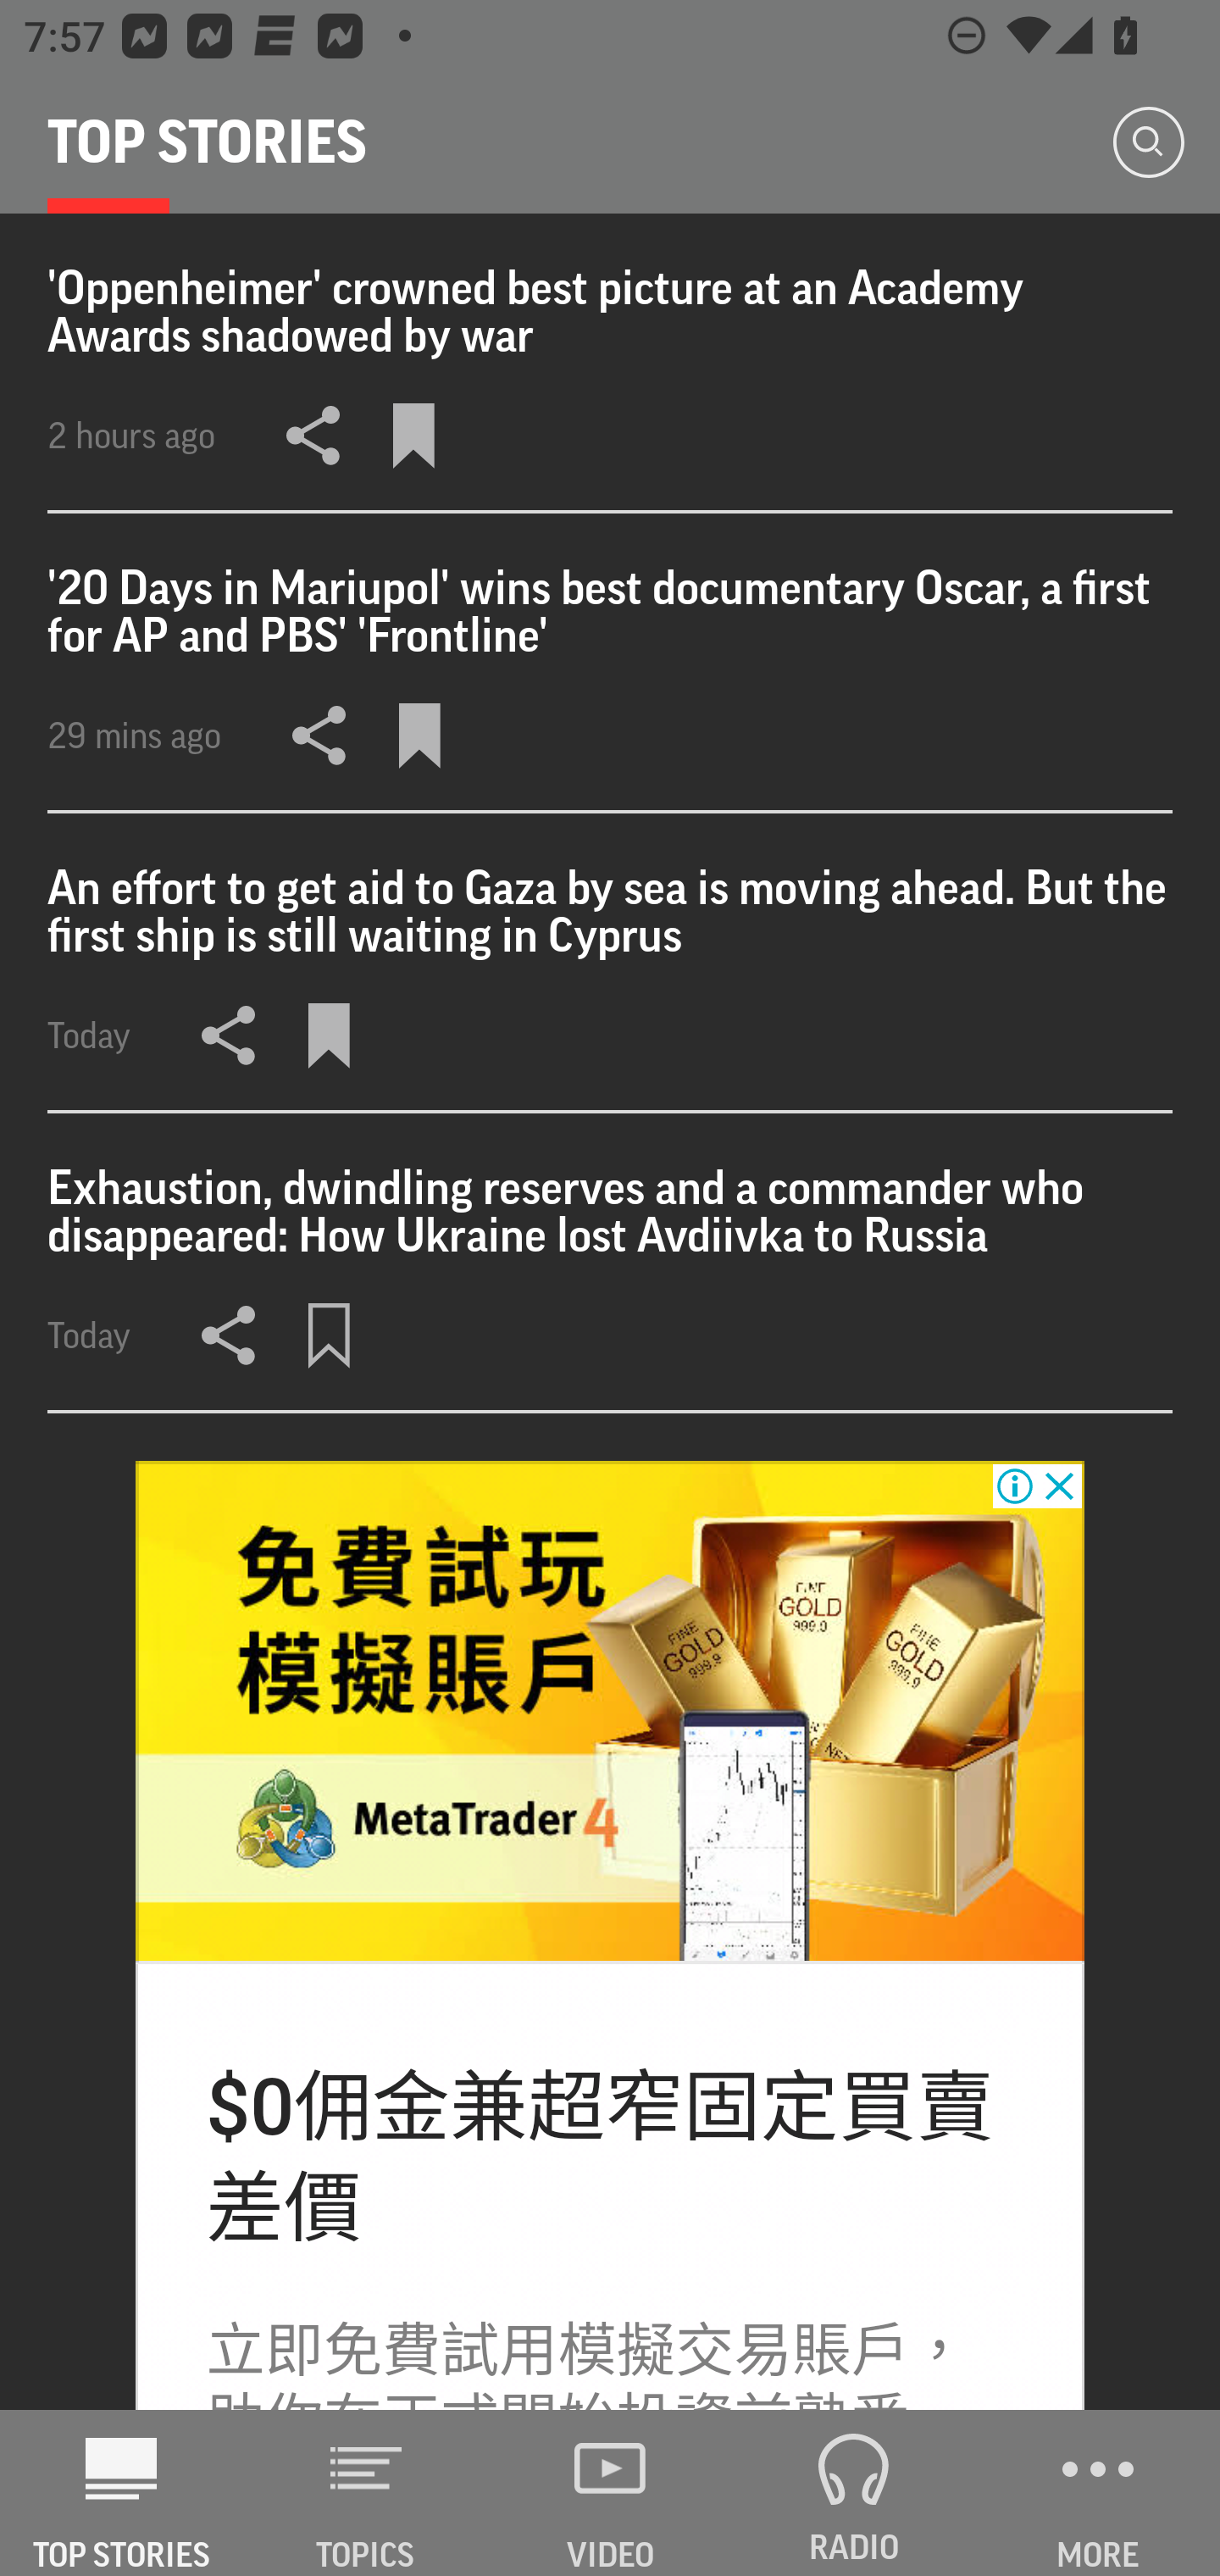 This screenshot has width=1220, height=2576. I want to click on AP News TOP STORIES, so click(122, 2493).